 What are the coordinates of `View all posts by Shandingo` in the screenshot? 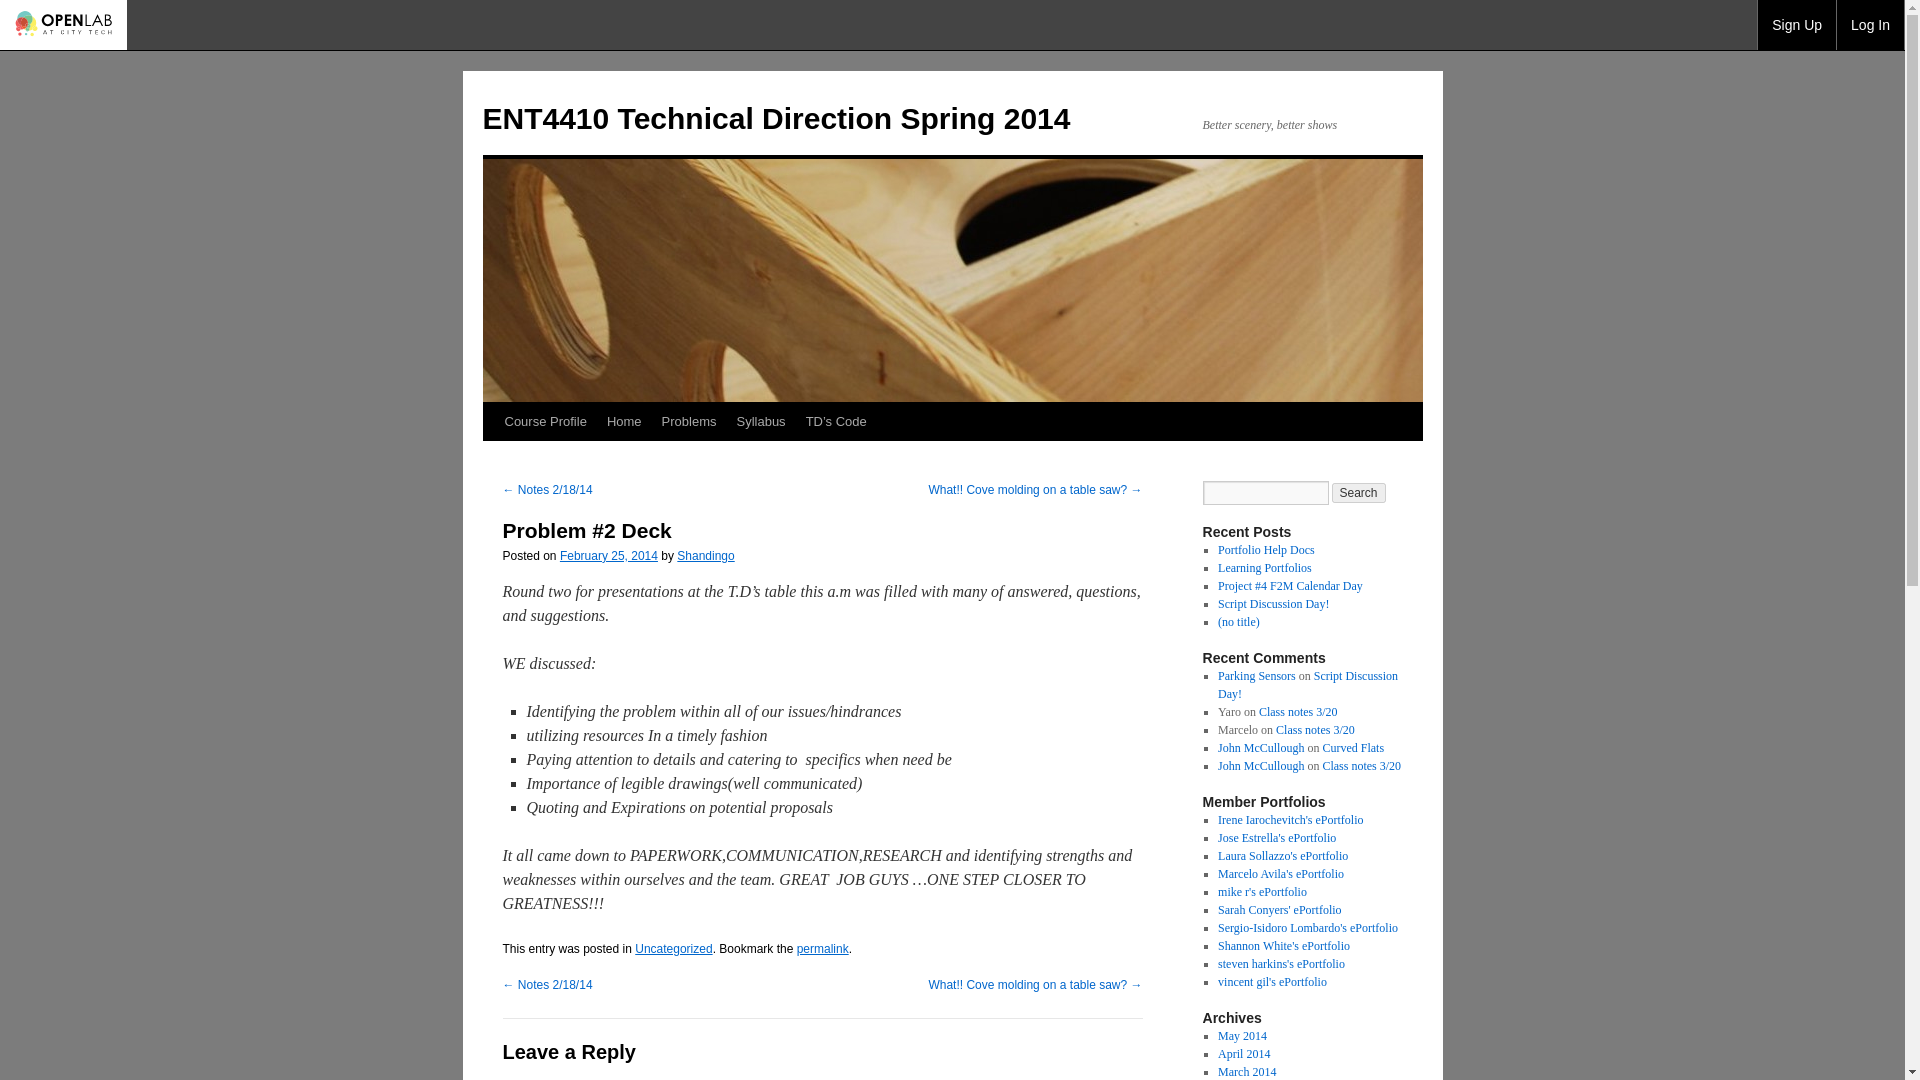 It's located at (705, 555).